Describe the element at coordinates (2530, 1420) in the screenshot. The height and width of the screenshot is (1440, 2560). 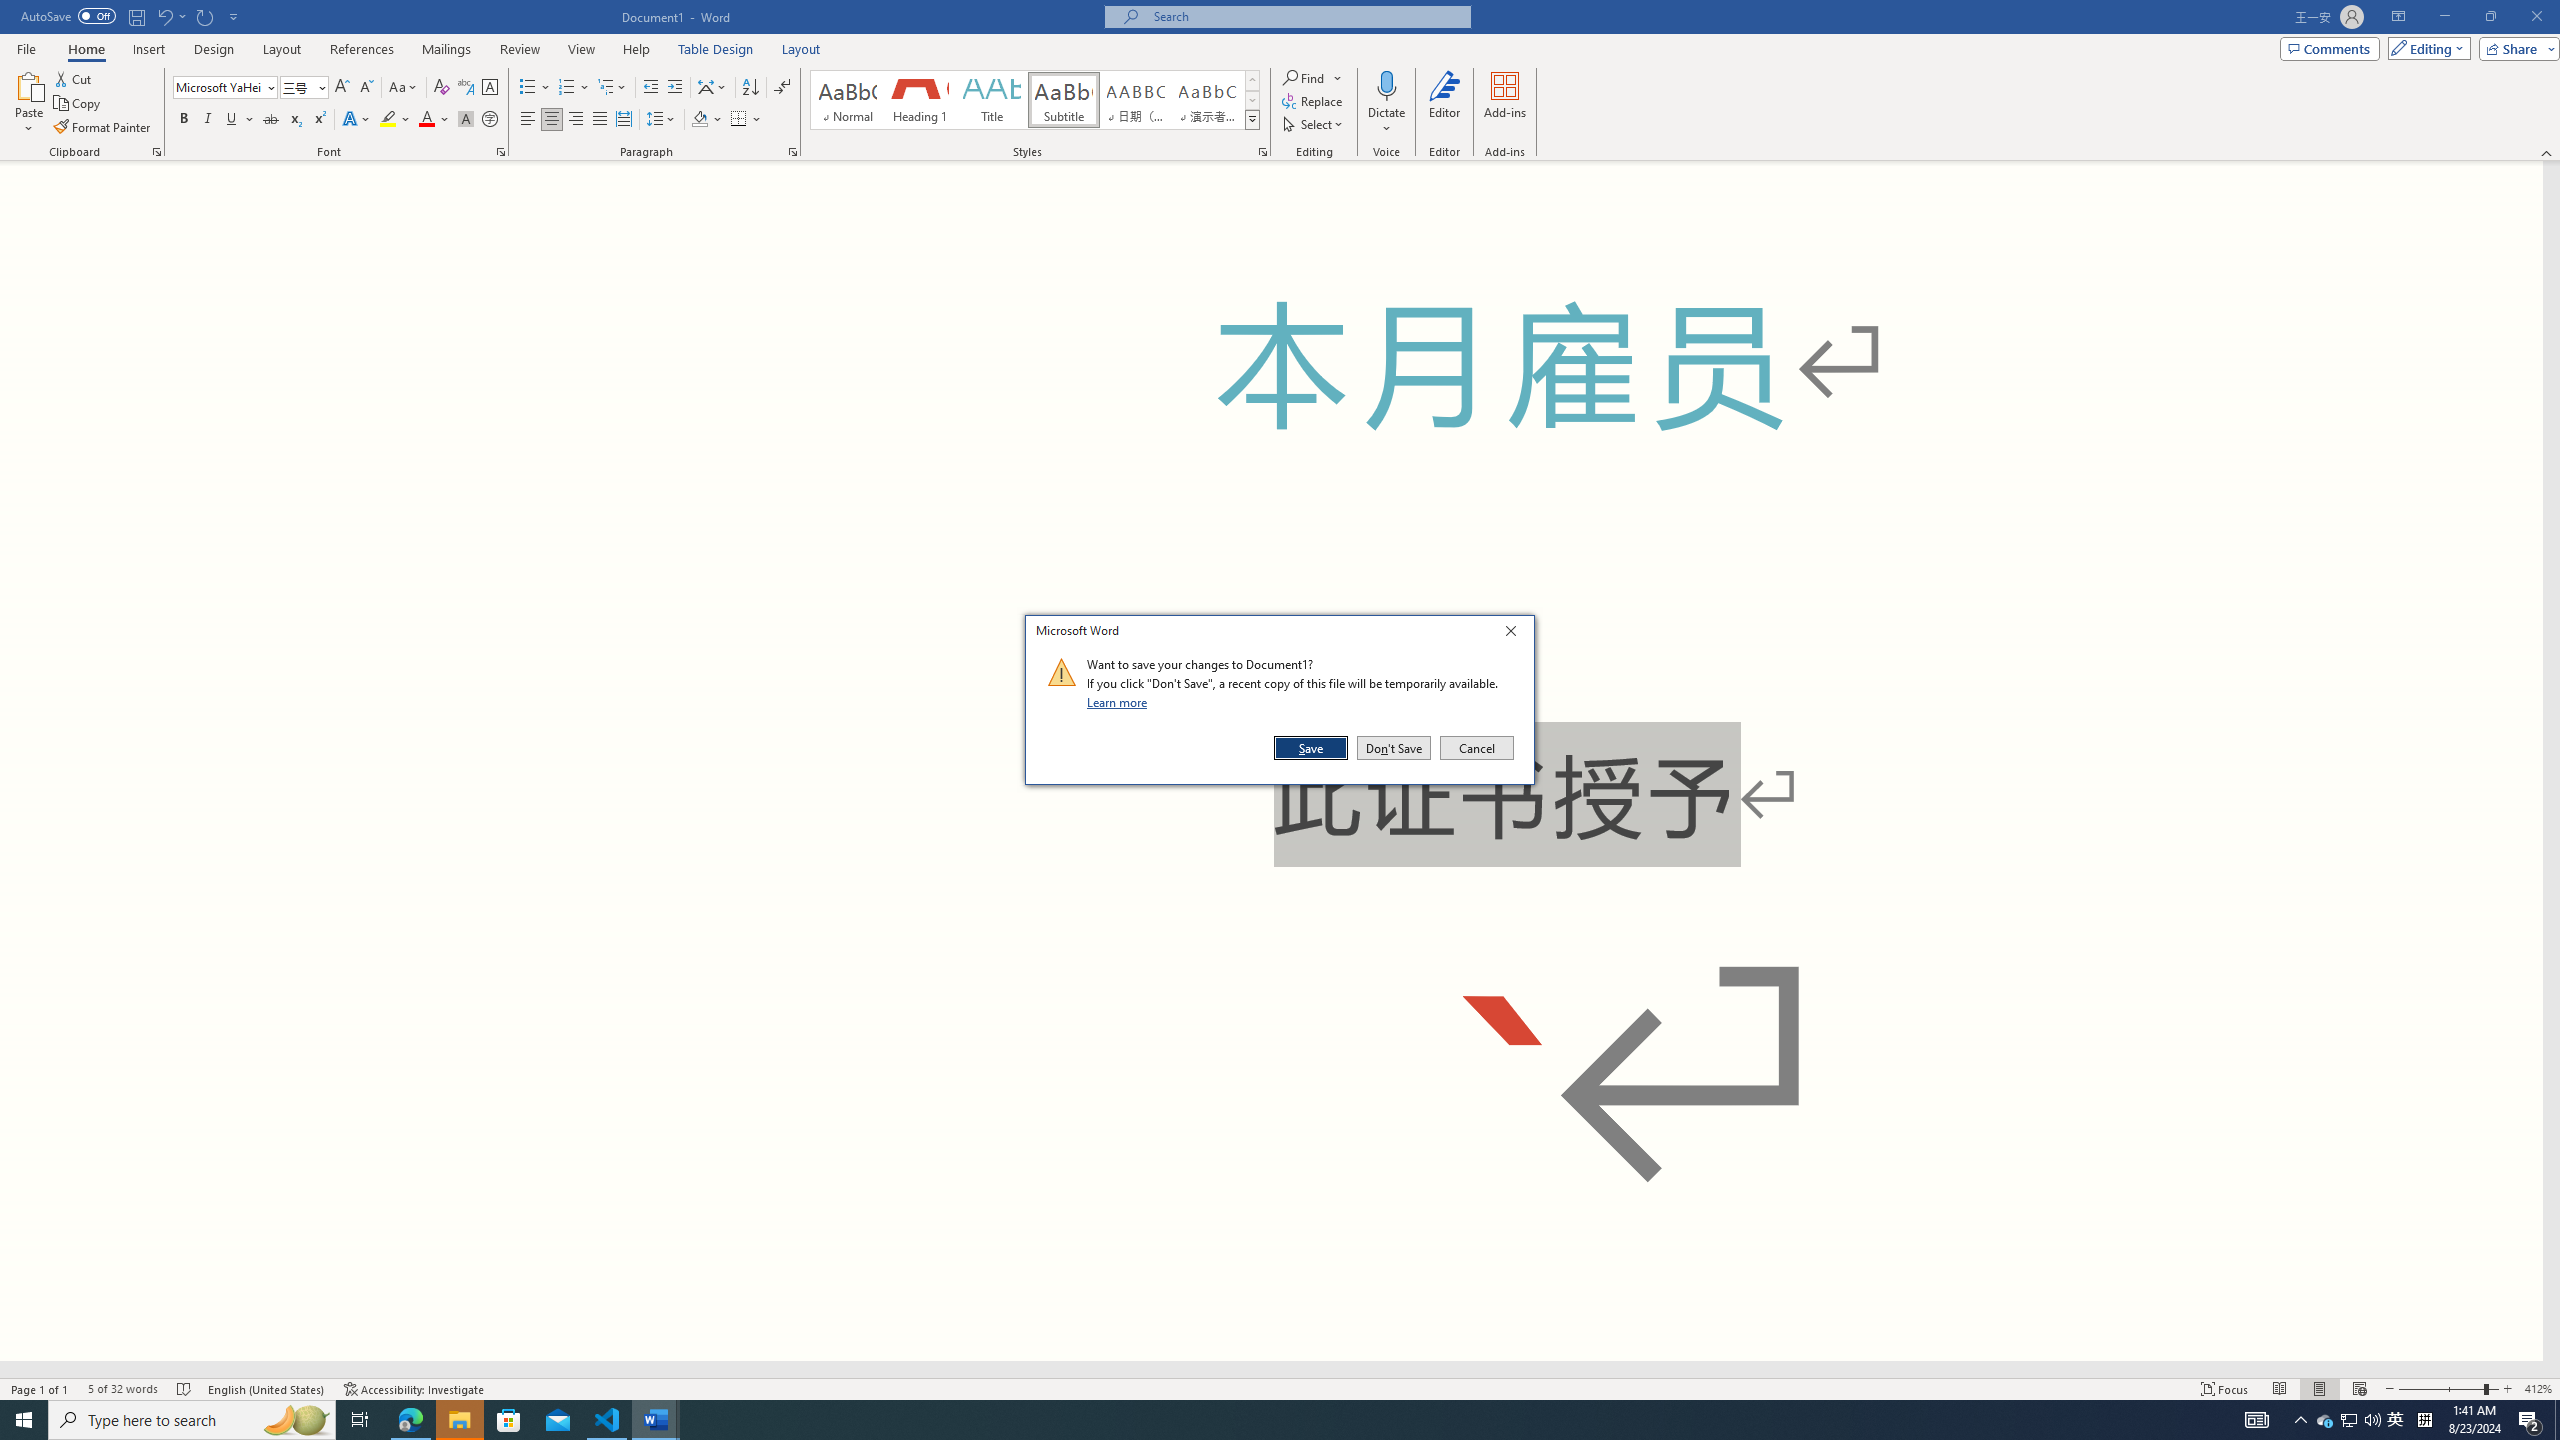
I see `Action Center, 2 new notifications` at that location.